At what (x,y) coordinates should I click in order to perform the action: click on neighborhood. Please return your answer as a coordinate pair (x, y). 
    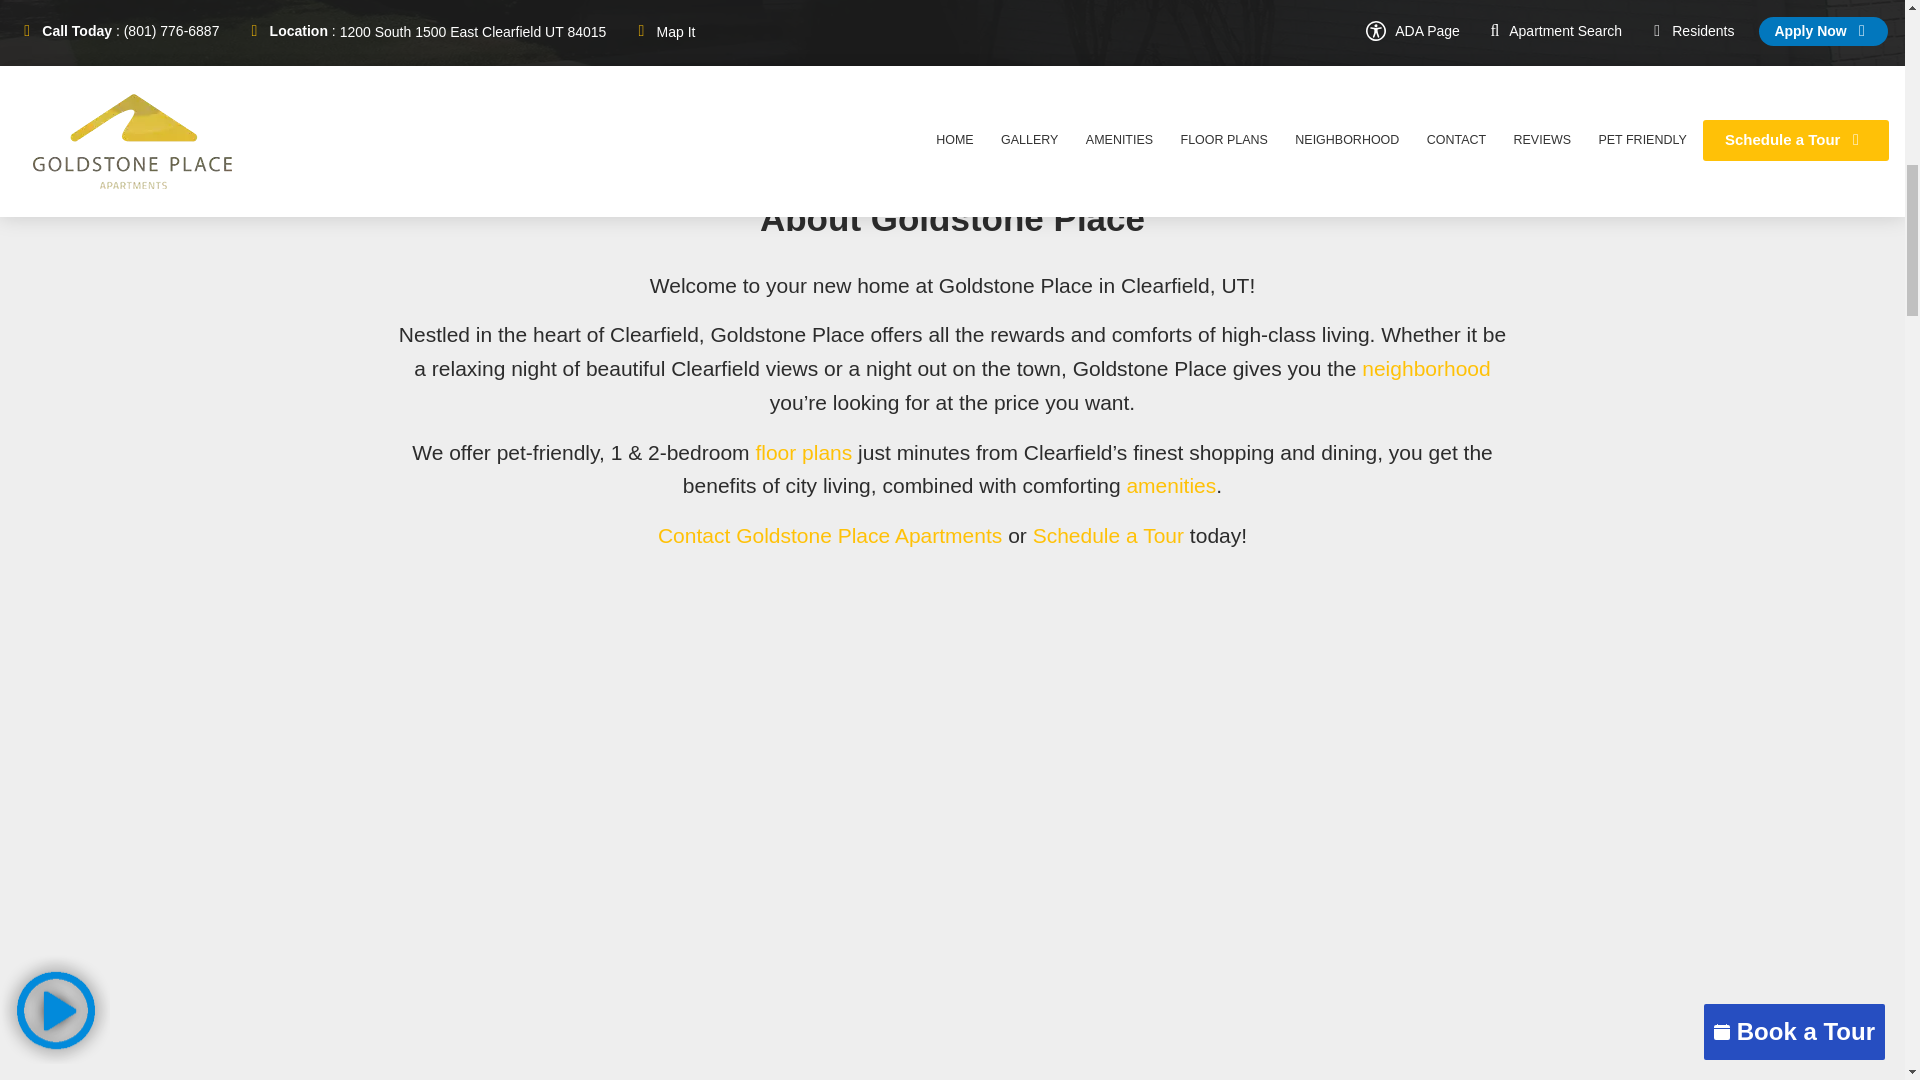
    Looking at the image, I should click on (1425, 368).